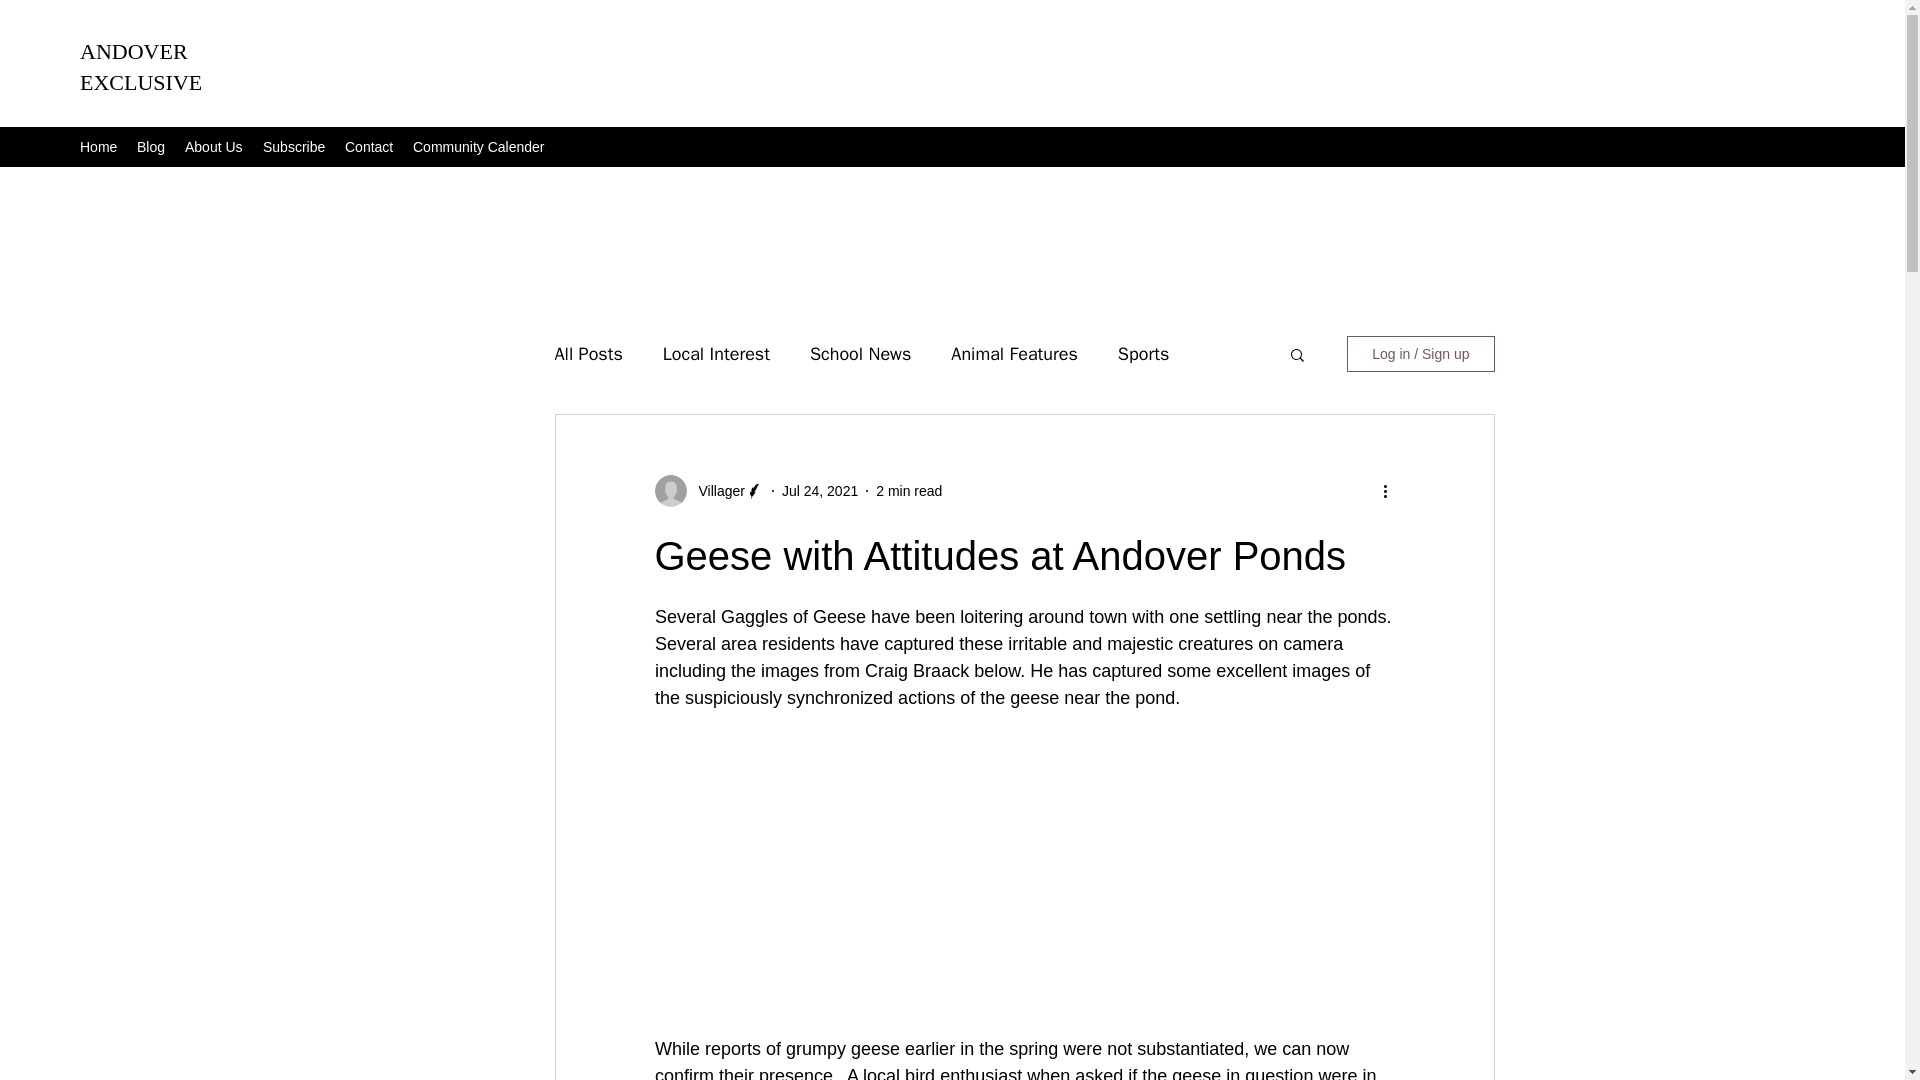 Image resolution: width=1920 pixels, height=1080 pixels. Describe the element at coordinates (820, 490) in the screenshot. I see `Jul 24, 2021` at that location.